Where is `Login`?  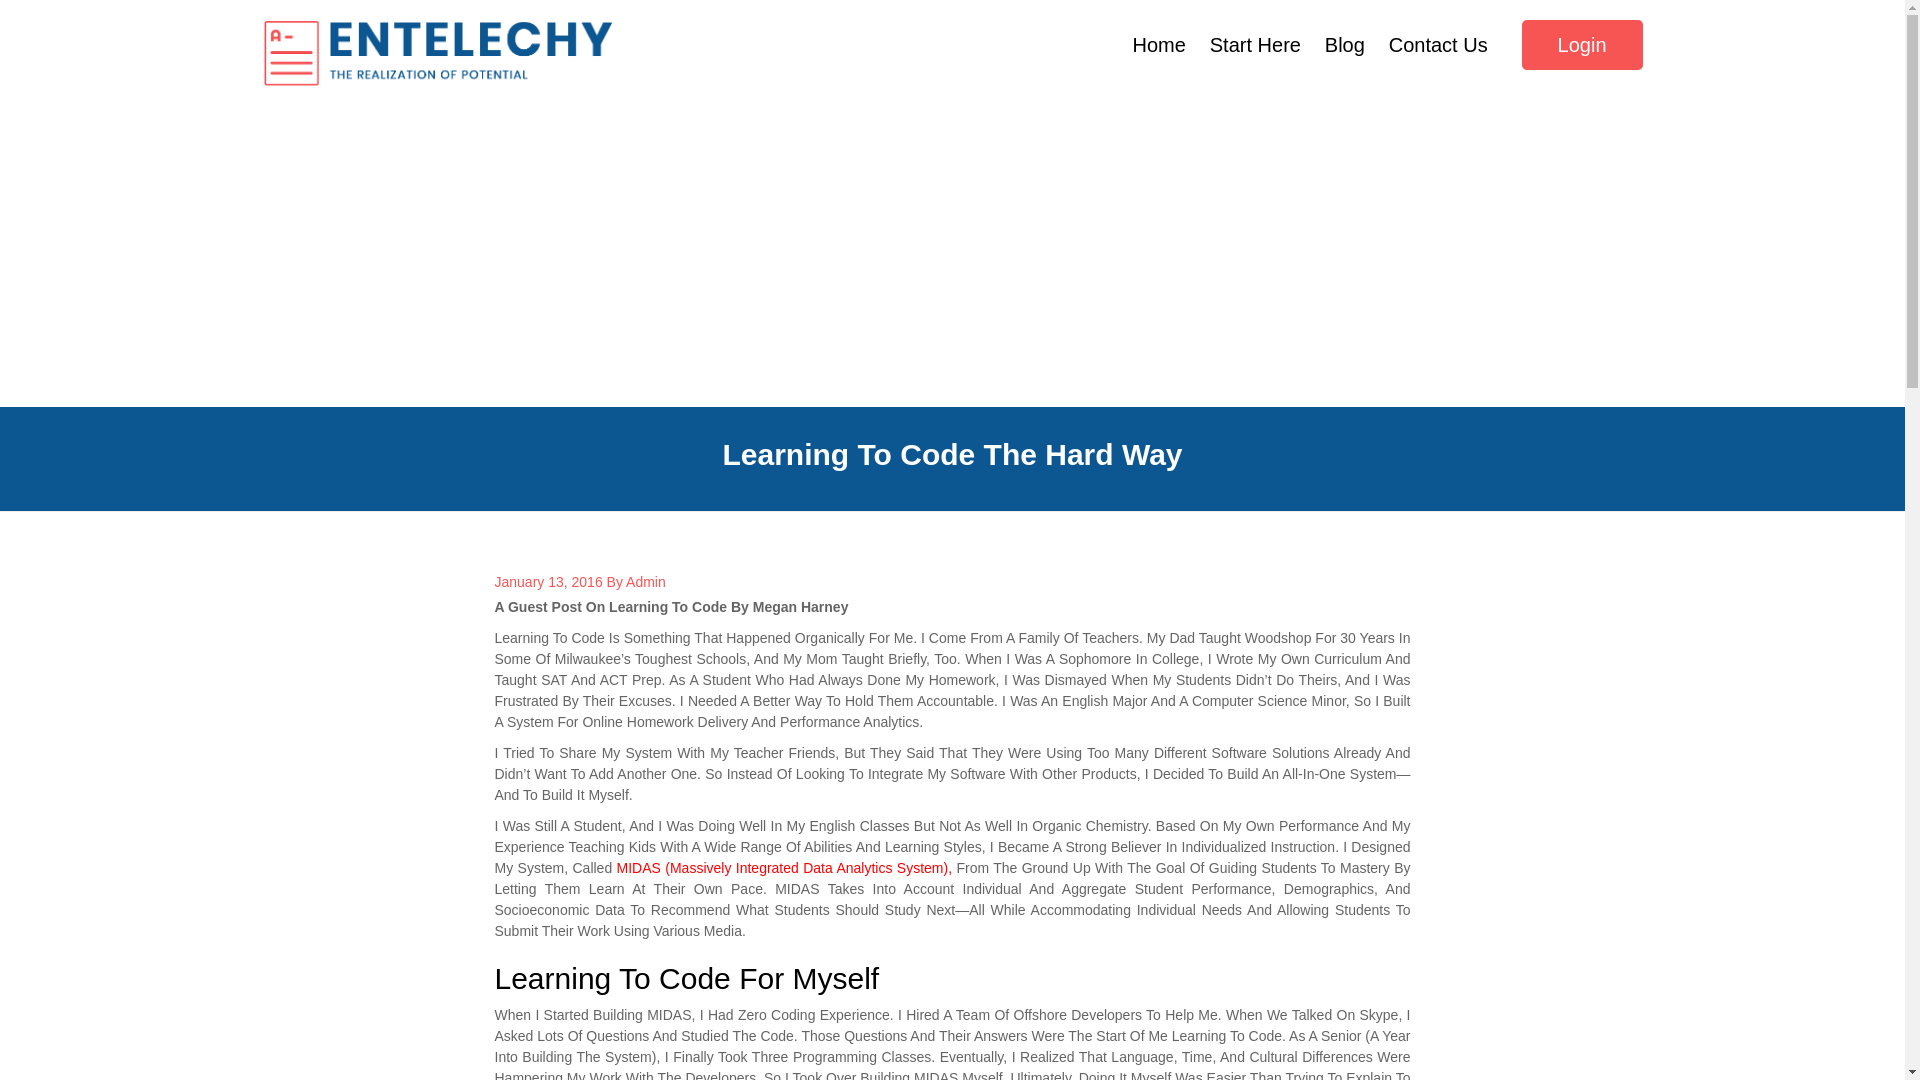
Login is located at coordinates (1582, 45).